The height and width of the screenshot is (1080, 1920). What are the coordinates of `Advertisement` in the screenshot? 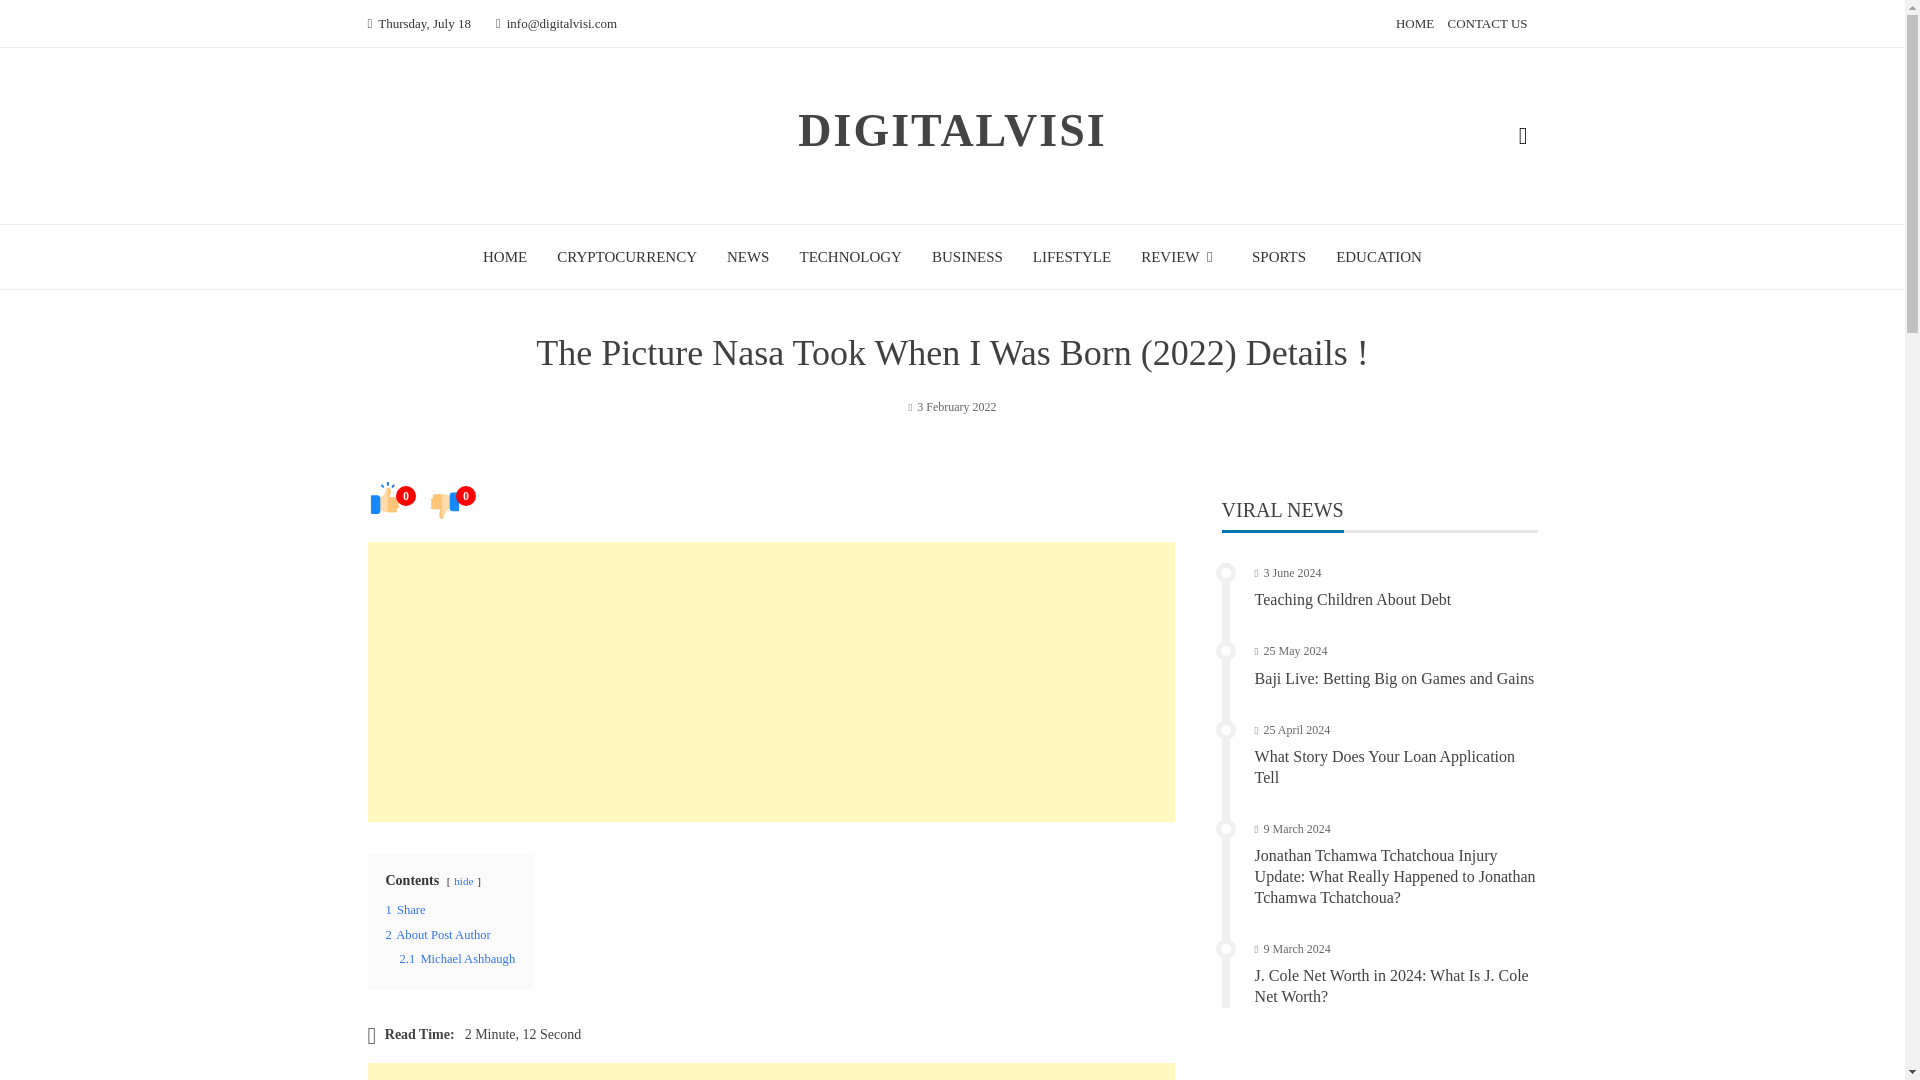 It's located at (772, 682).